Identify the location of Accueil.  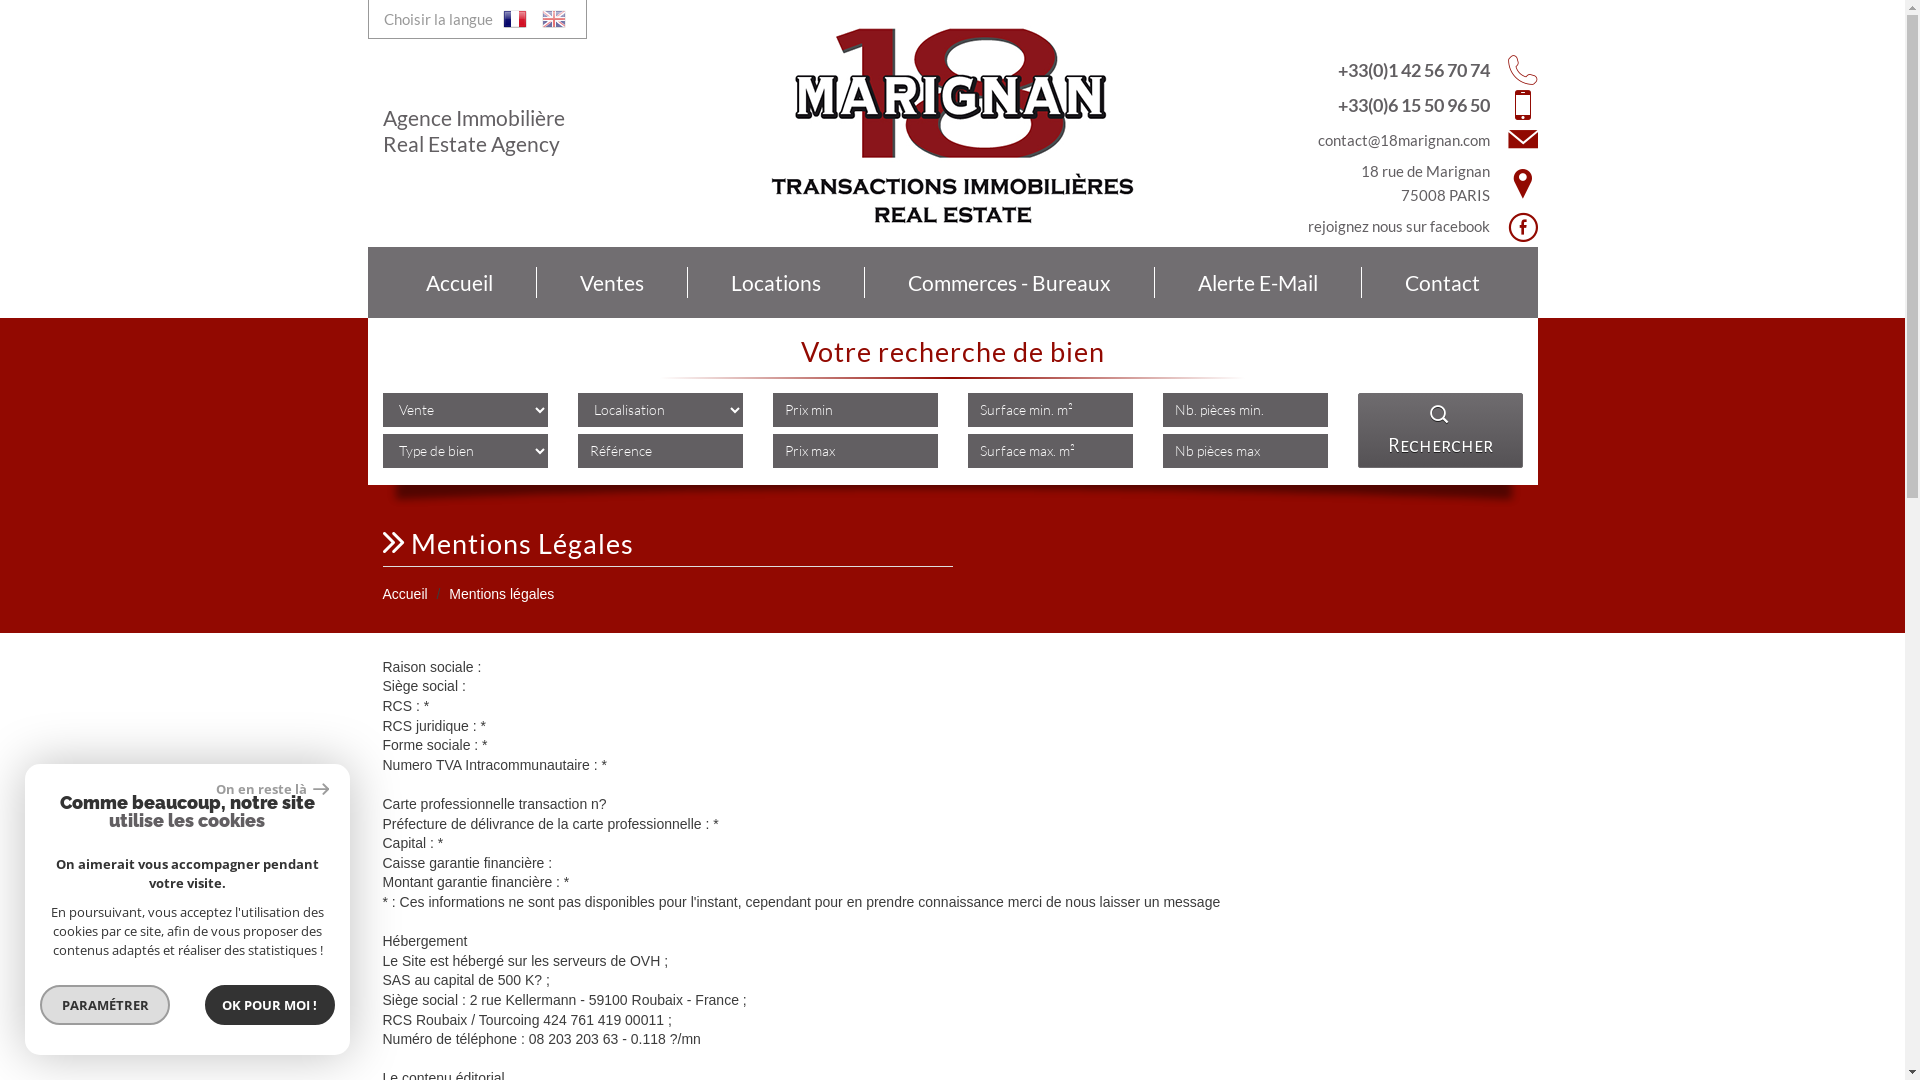
(459, 283).